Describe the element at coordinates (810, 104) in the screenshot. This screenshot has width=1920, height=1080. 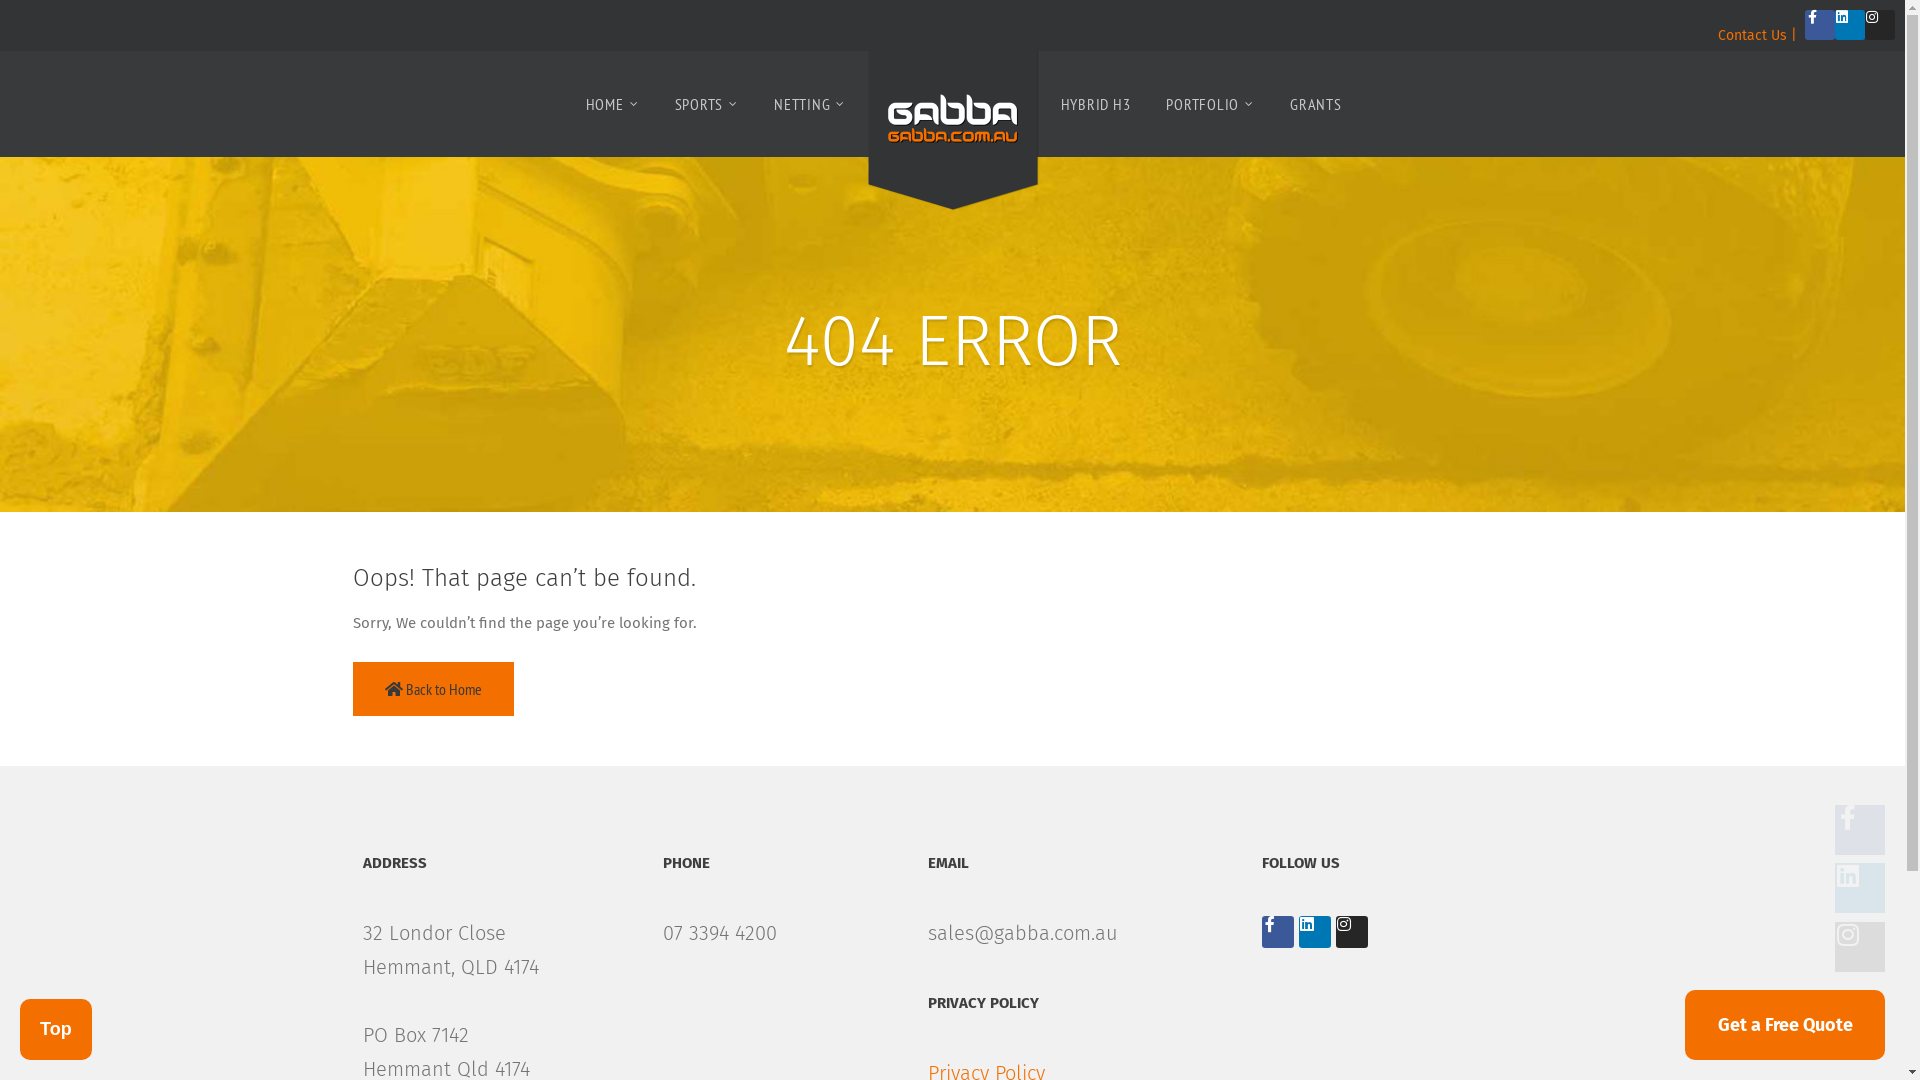
I see `NETTING` at that location.